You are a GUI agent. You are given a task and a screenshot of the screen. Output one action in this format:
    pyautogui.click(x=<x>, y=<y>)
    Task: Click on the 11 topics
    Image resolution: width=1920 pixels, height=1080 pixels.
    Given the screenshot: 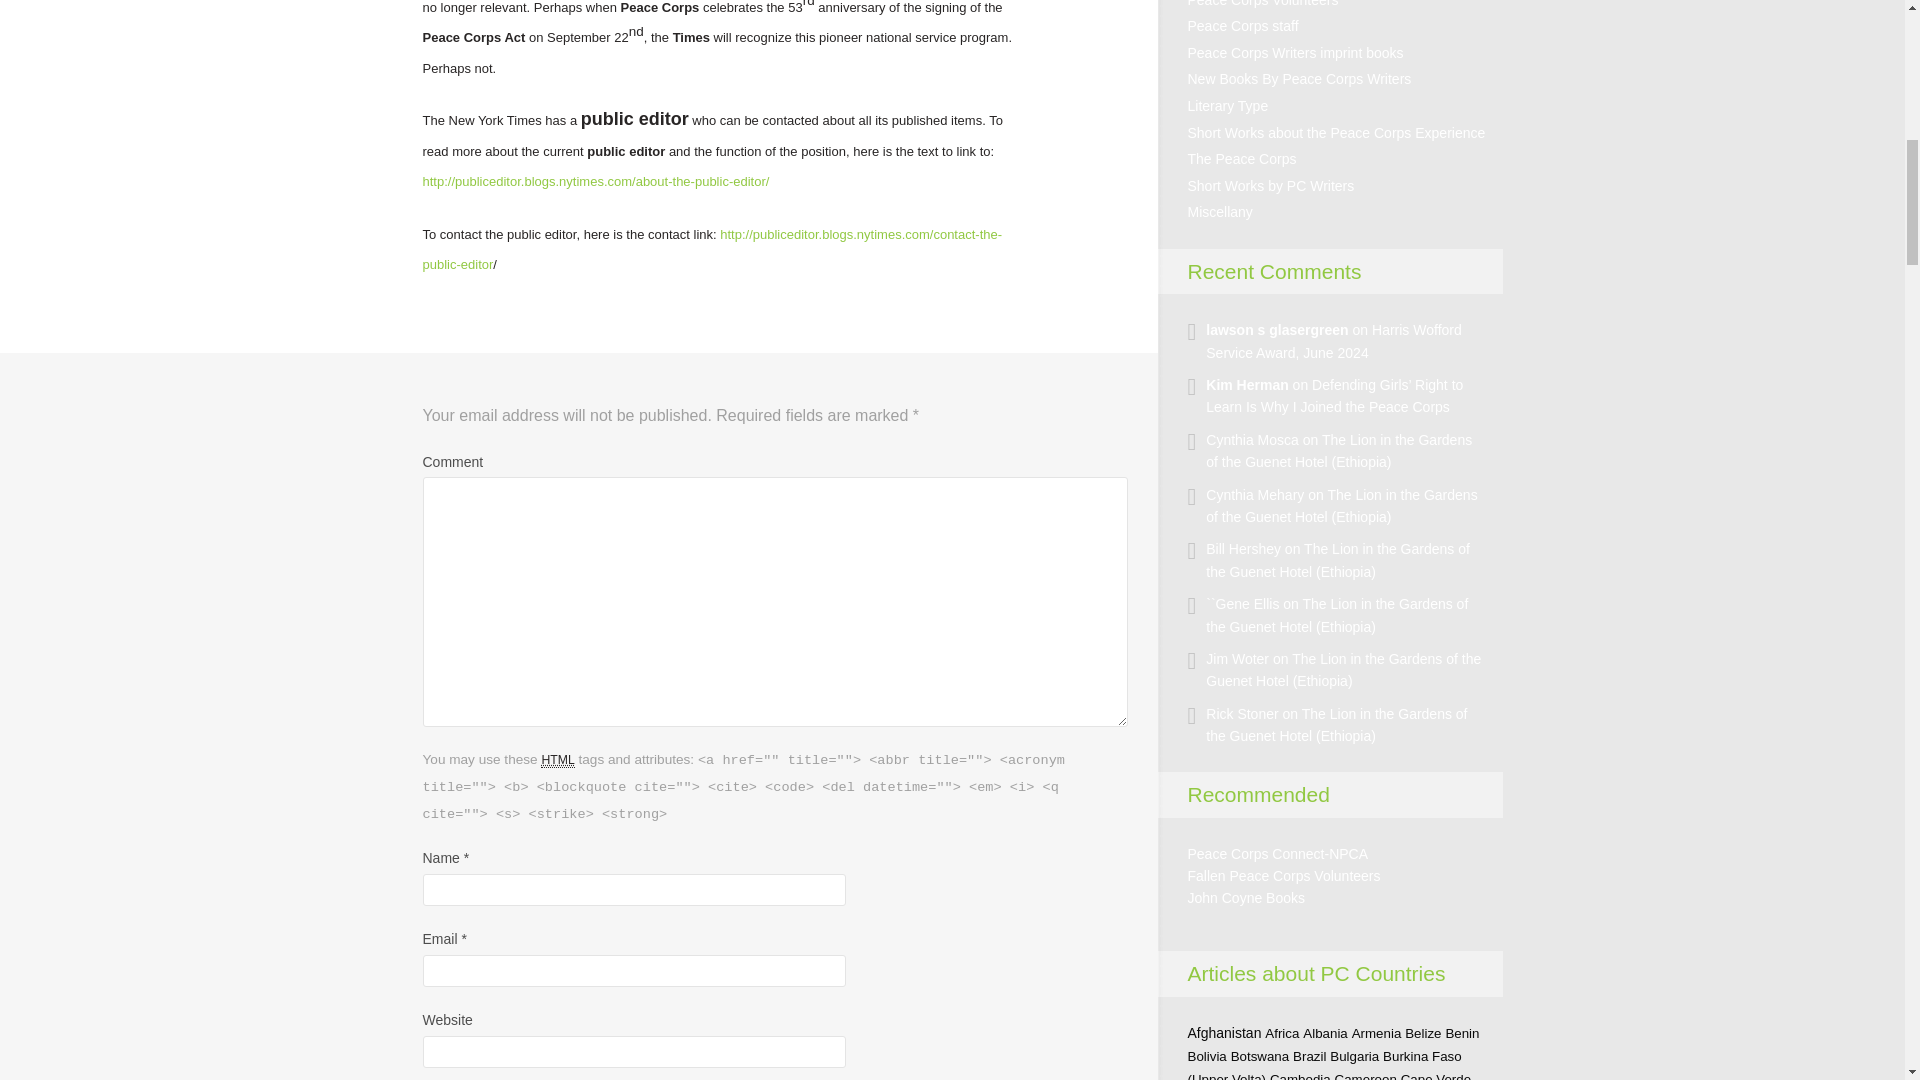 What is the action you would take?
    pyautogui.click(x=1423, y=1034)
    